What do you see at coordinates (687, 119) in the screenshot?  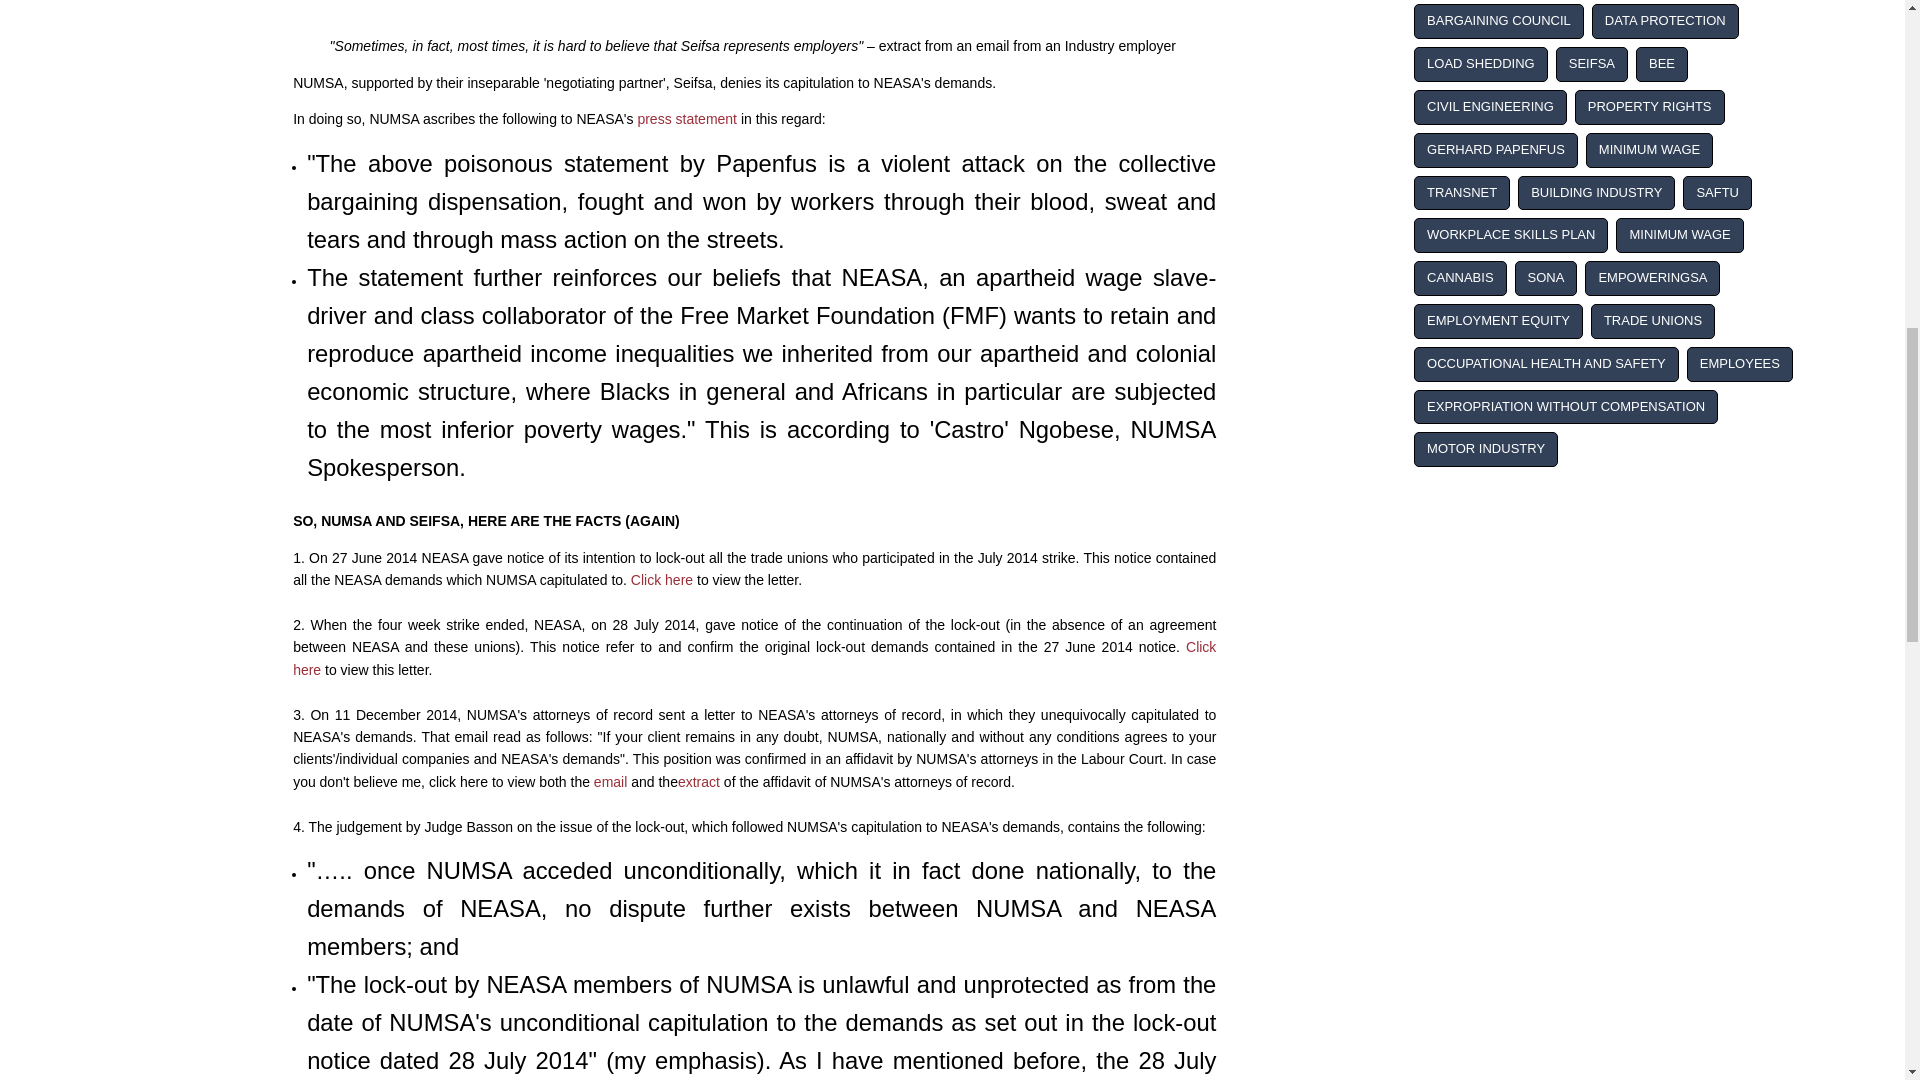 I see `press statement` at bounding box center [687, 119].